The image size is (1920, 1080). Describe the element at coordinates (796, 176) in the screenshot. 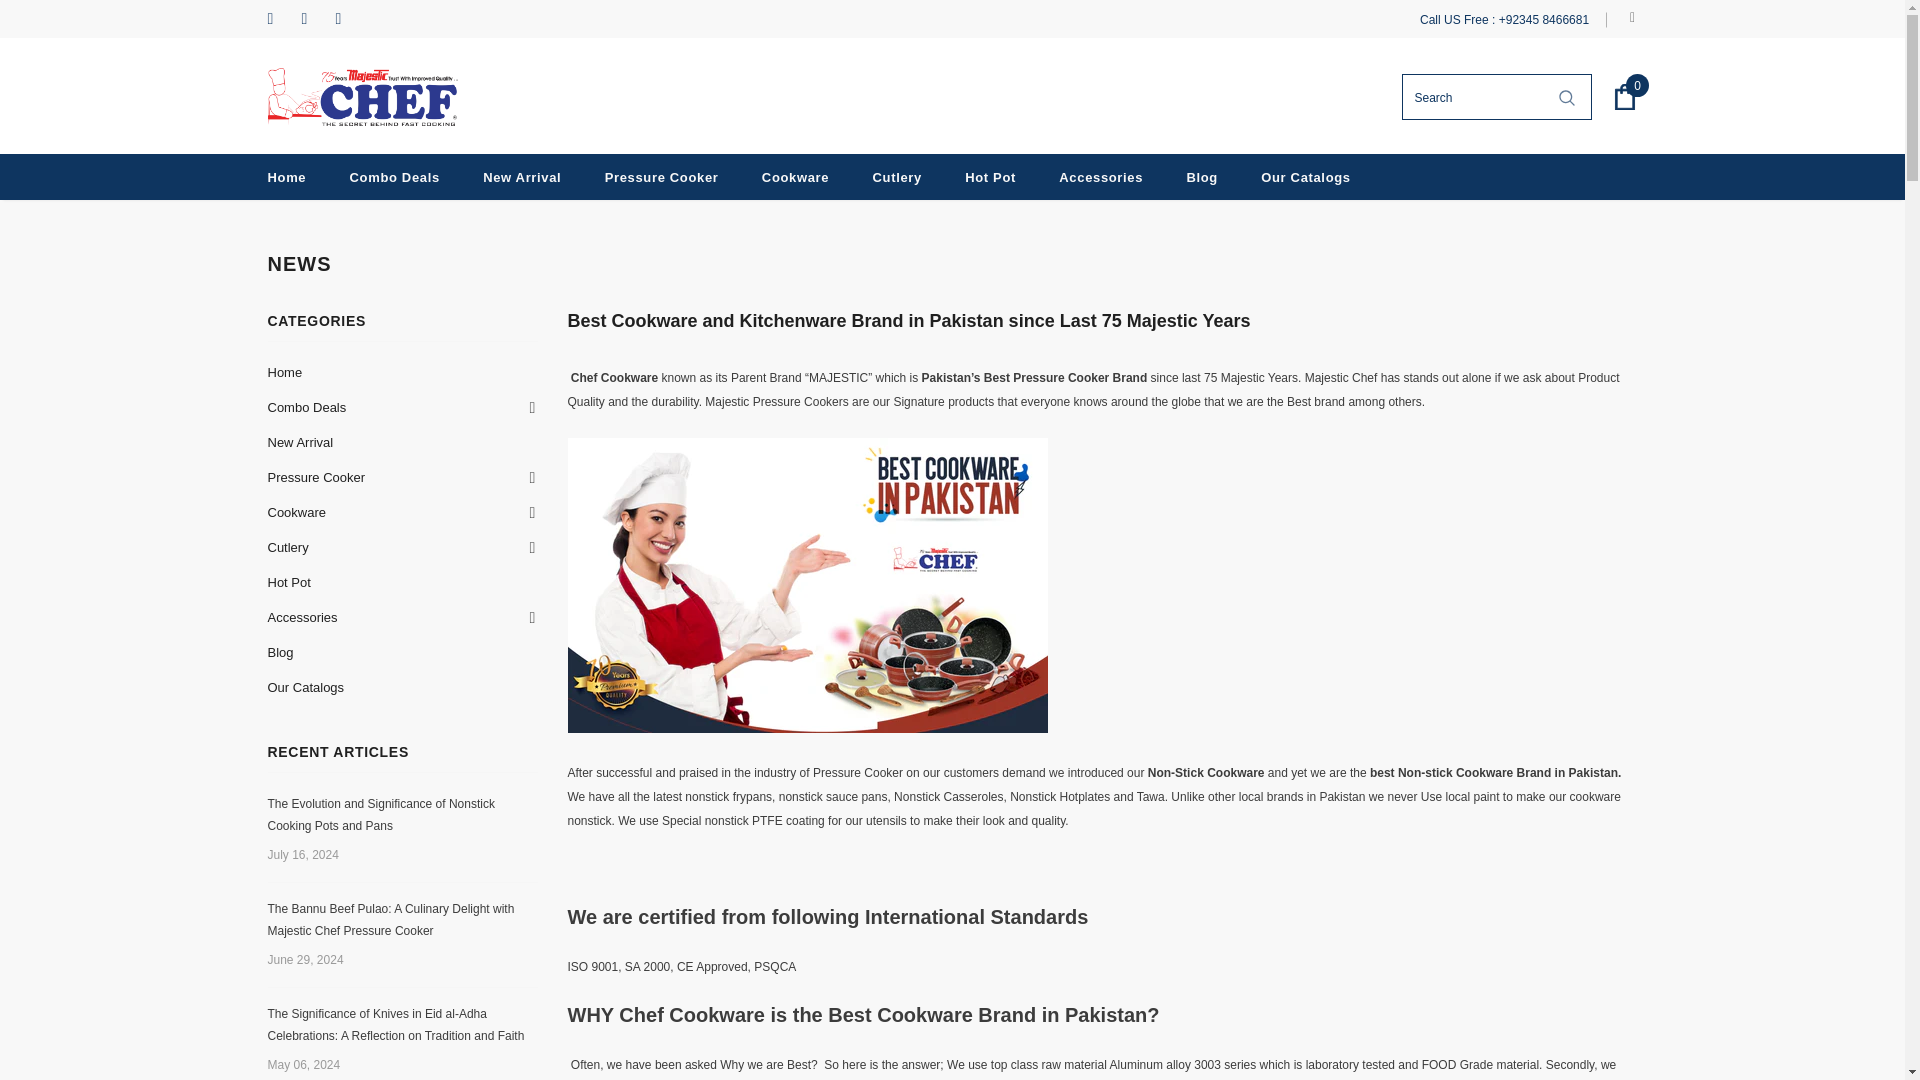

I see `Cookware` at that location.